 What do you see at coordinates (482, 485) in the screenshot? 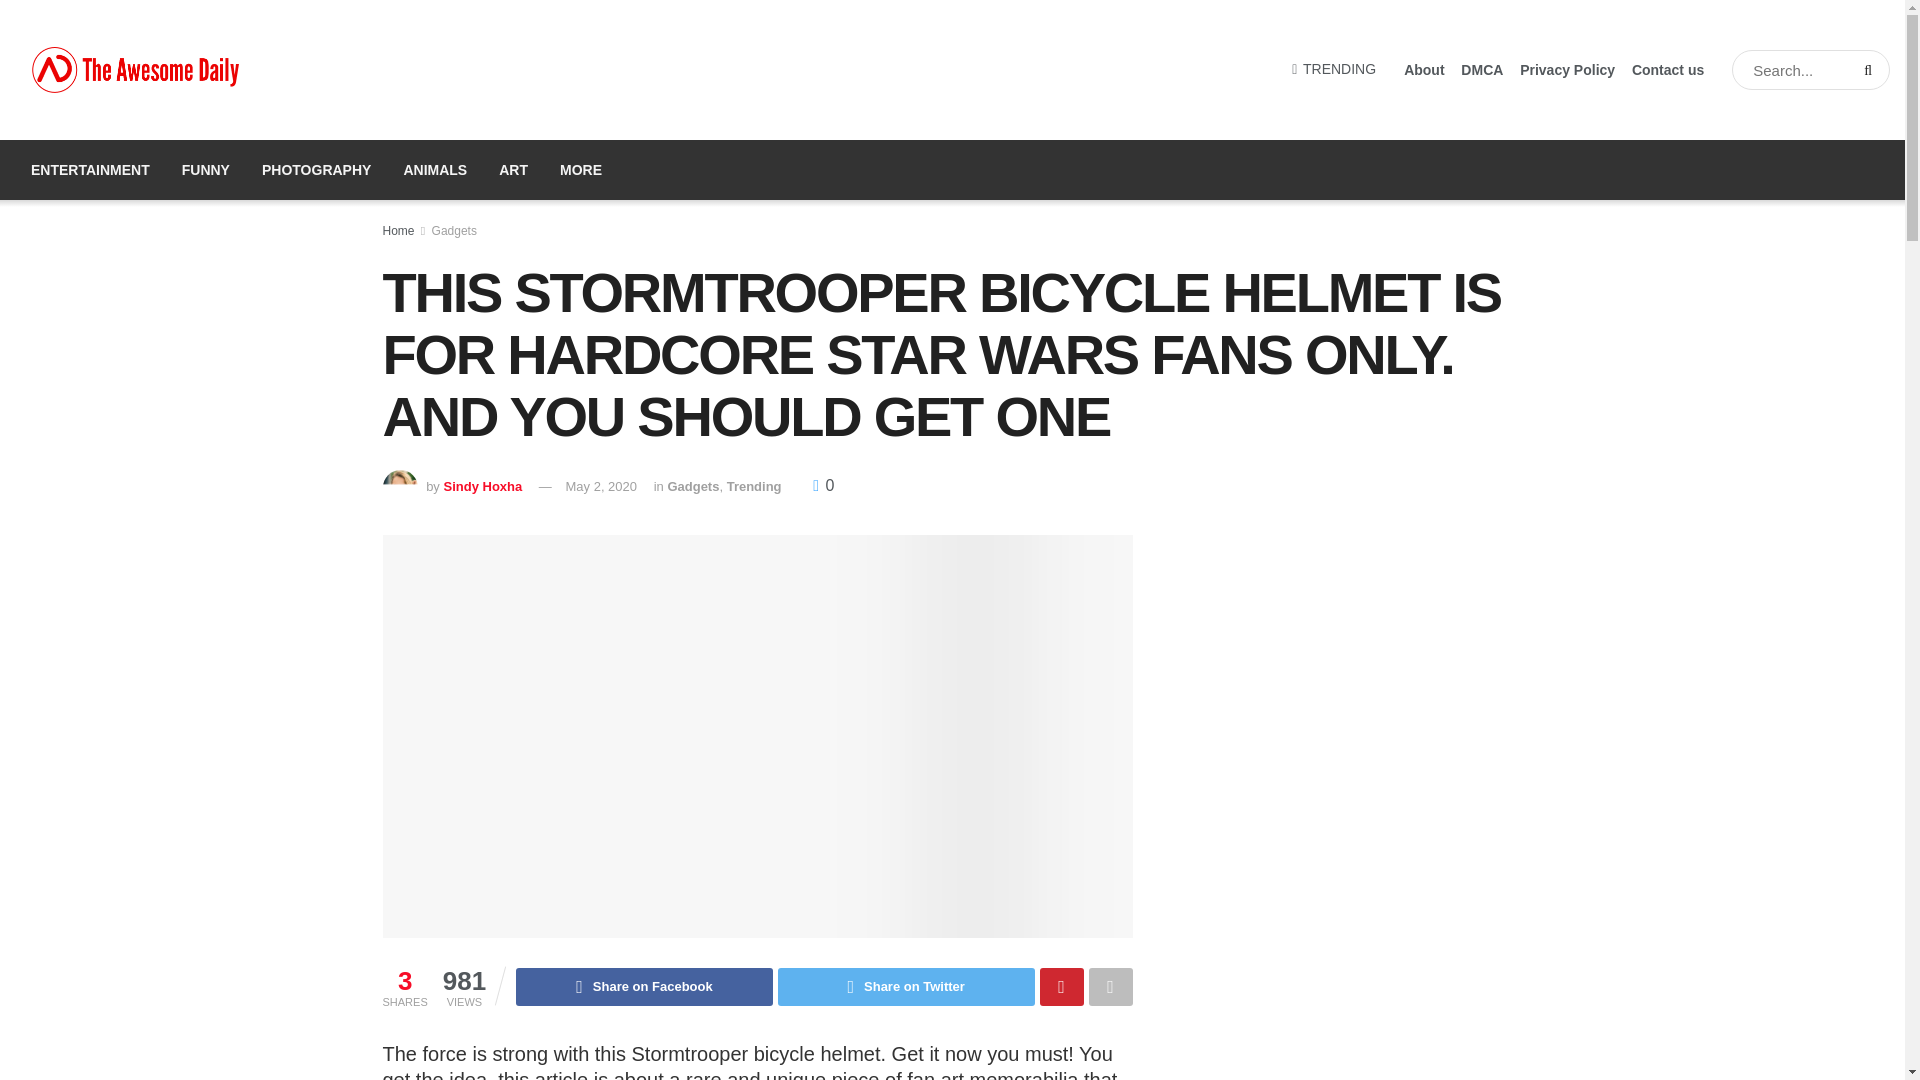
I see `Sindy Hoxha` at bounding box center [482, 485].